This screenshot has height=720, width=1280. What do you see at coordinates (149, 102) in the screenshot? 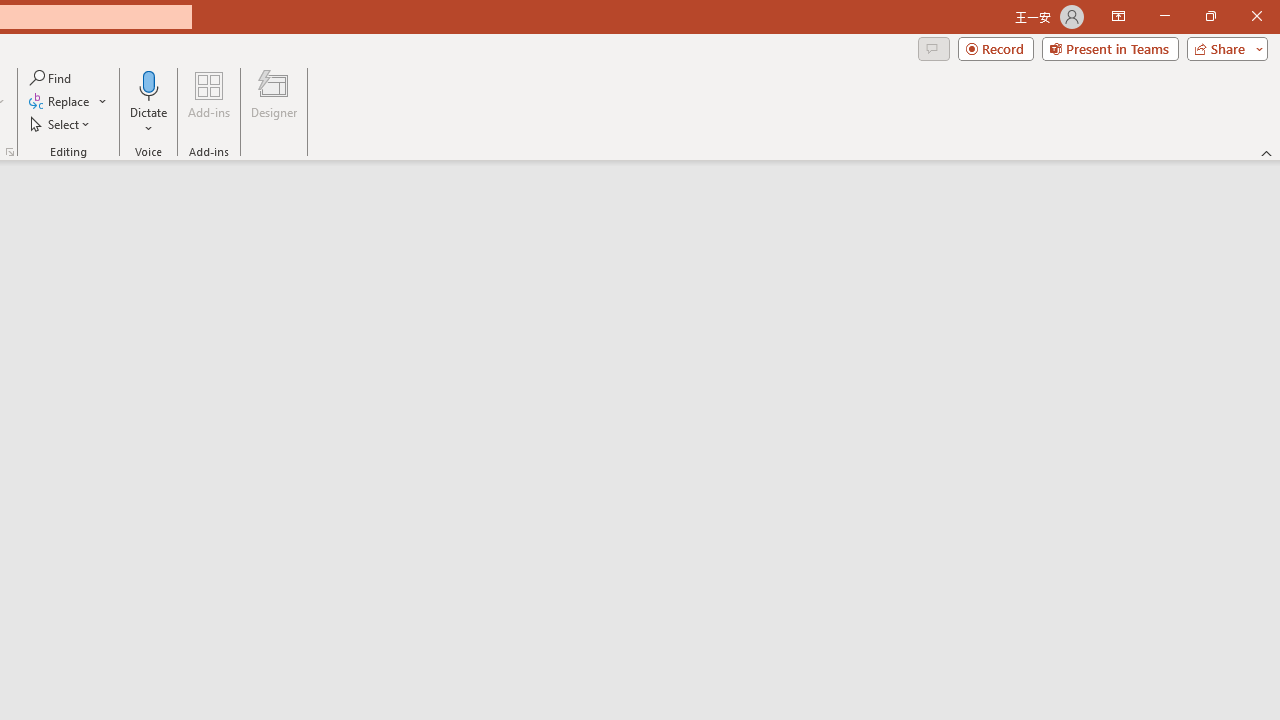
I see `Dictate` at bounding box center [149, 102].